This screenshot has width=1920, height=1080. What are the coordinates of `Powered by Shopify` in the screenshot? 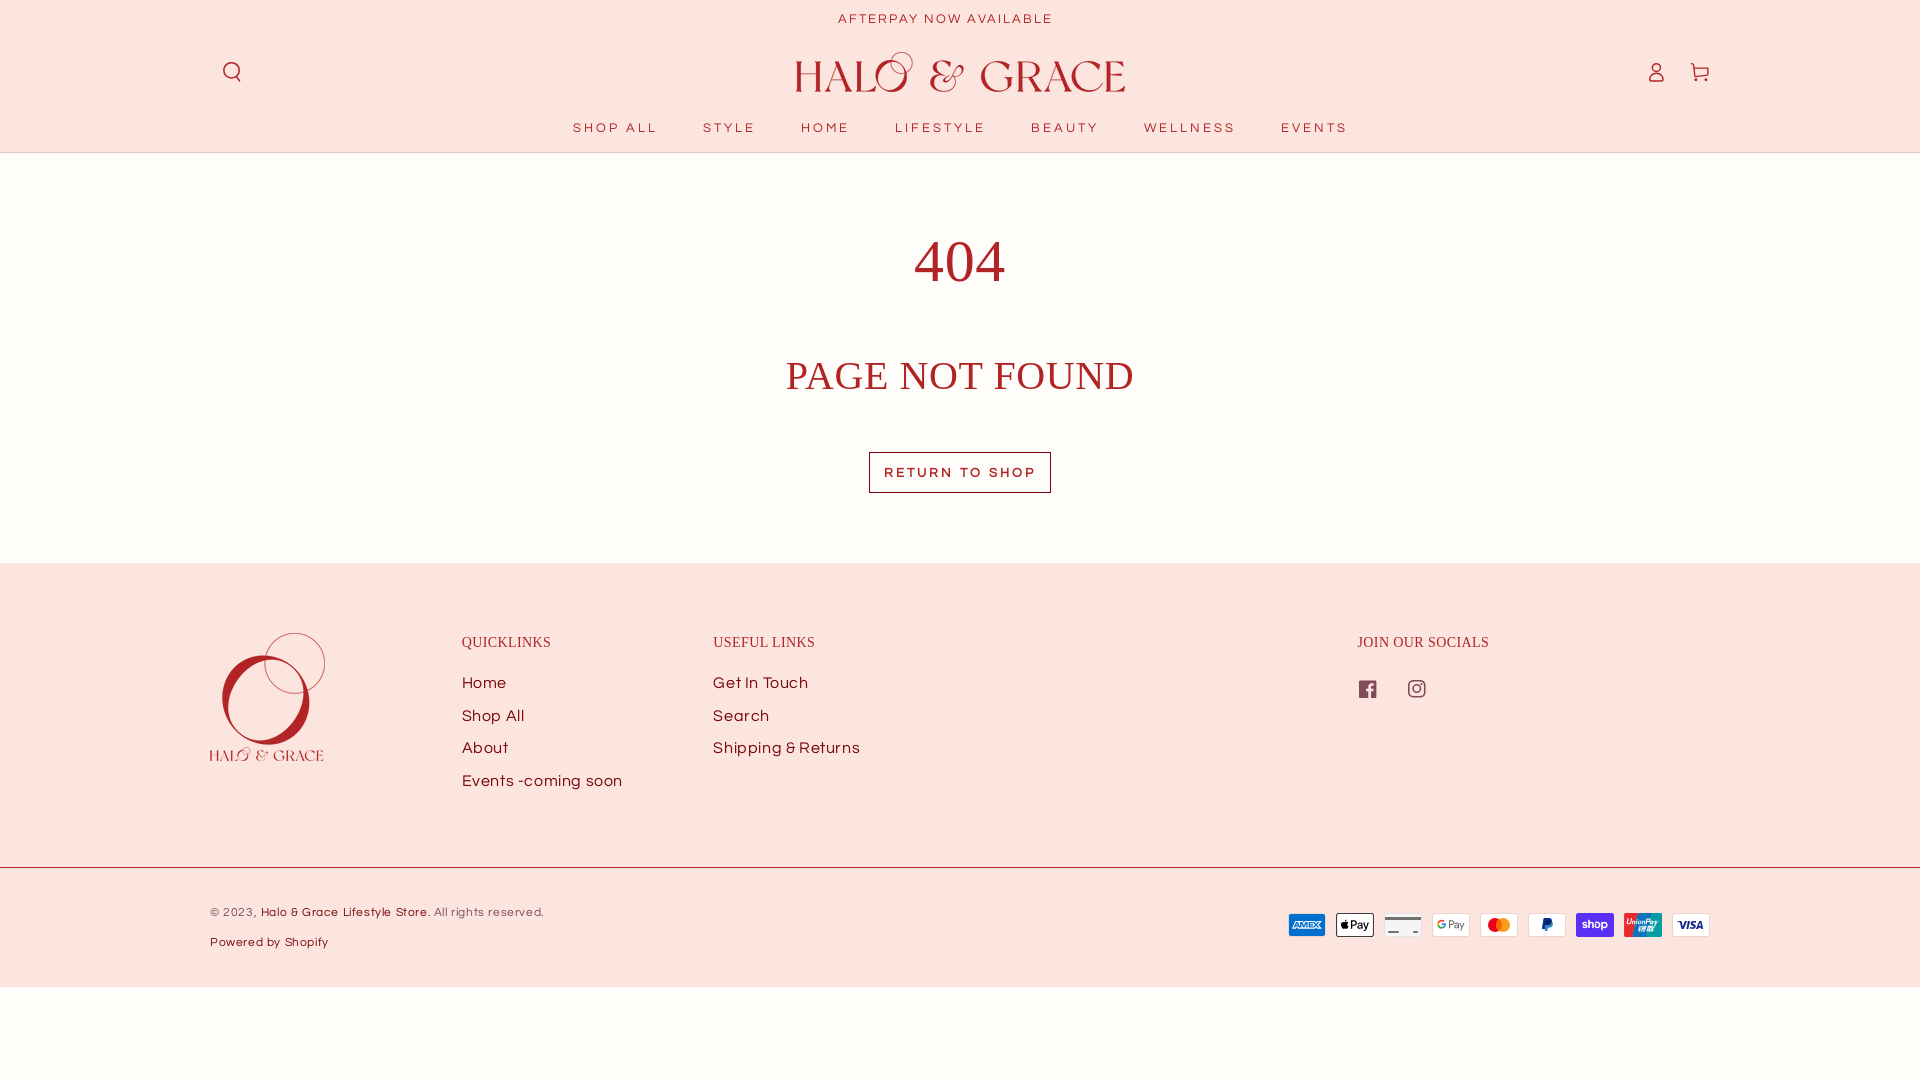 It's located at (270, 942).